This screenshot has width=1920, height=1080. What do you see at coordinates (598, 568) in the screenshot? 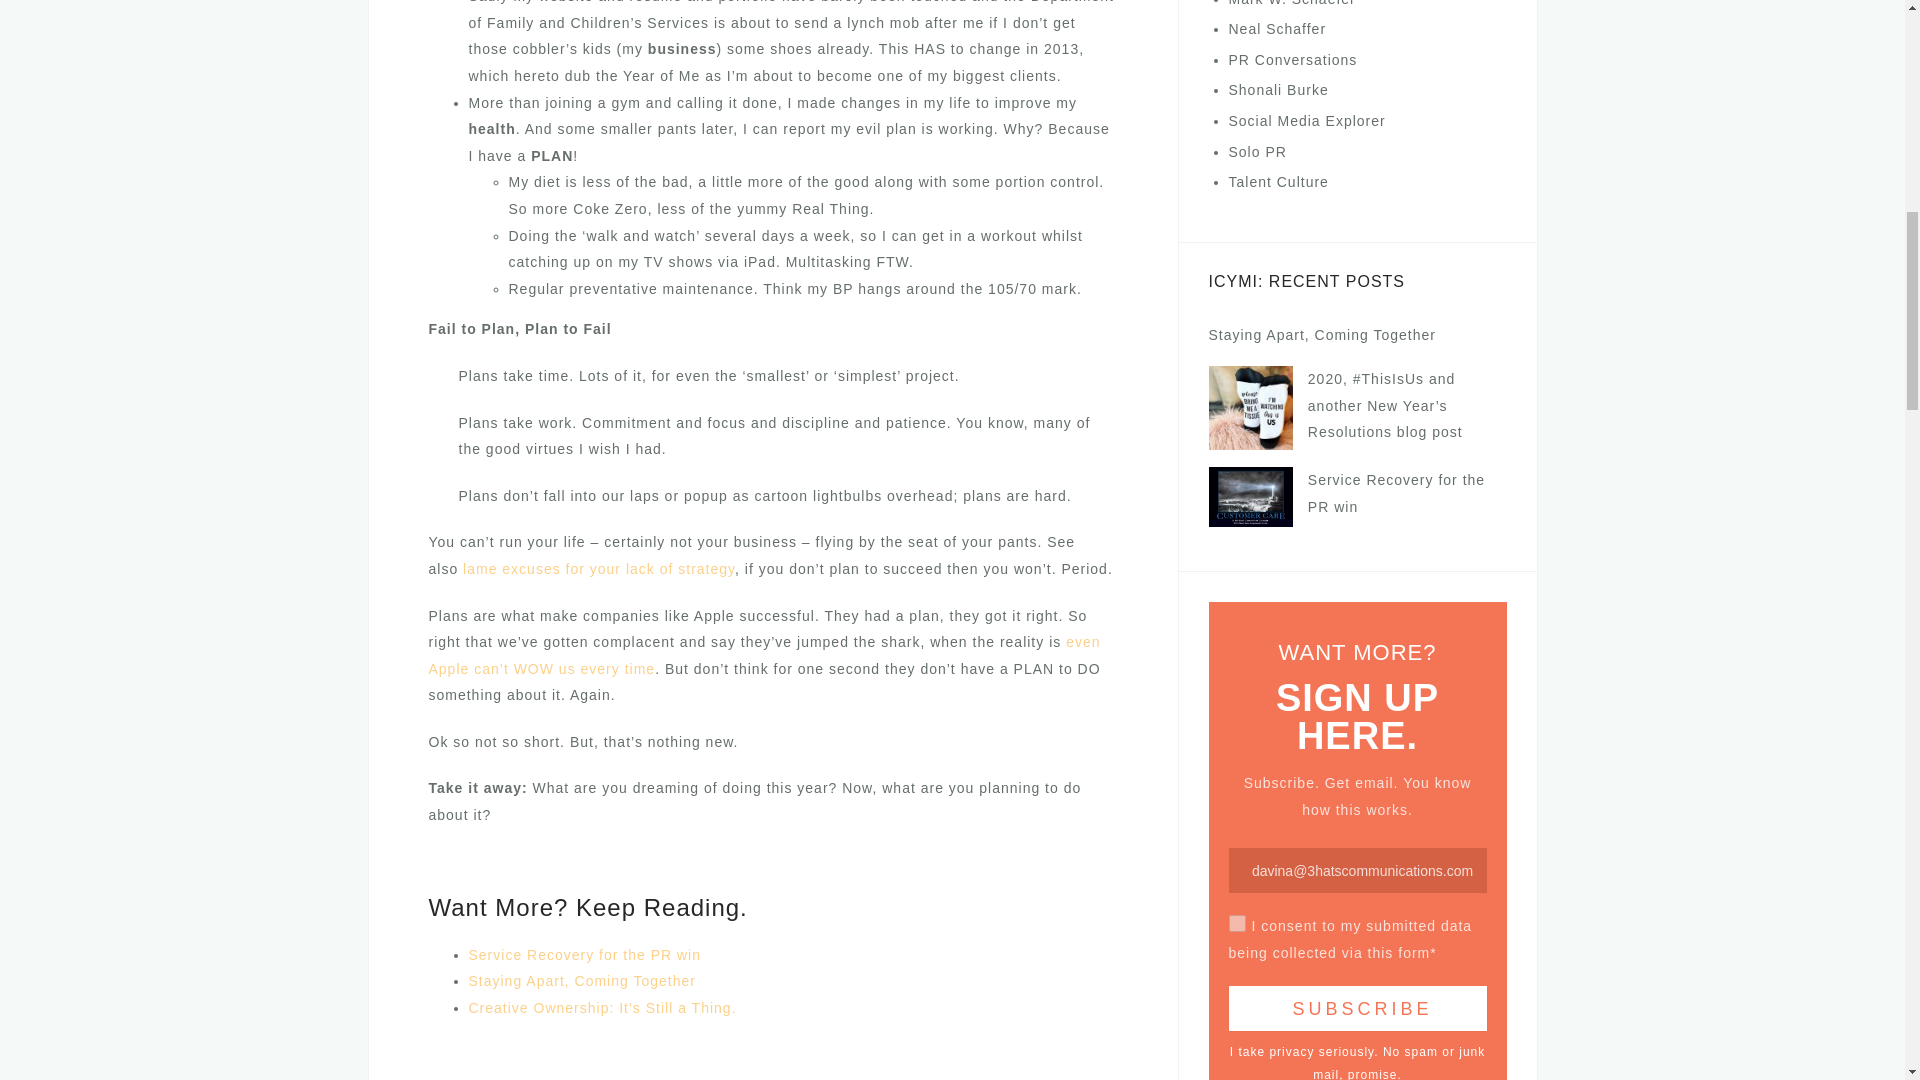
I see `lame excuses for your lack of strategy` at bounding box center [598, 568].